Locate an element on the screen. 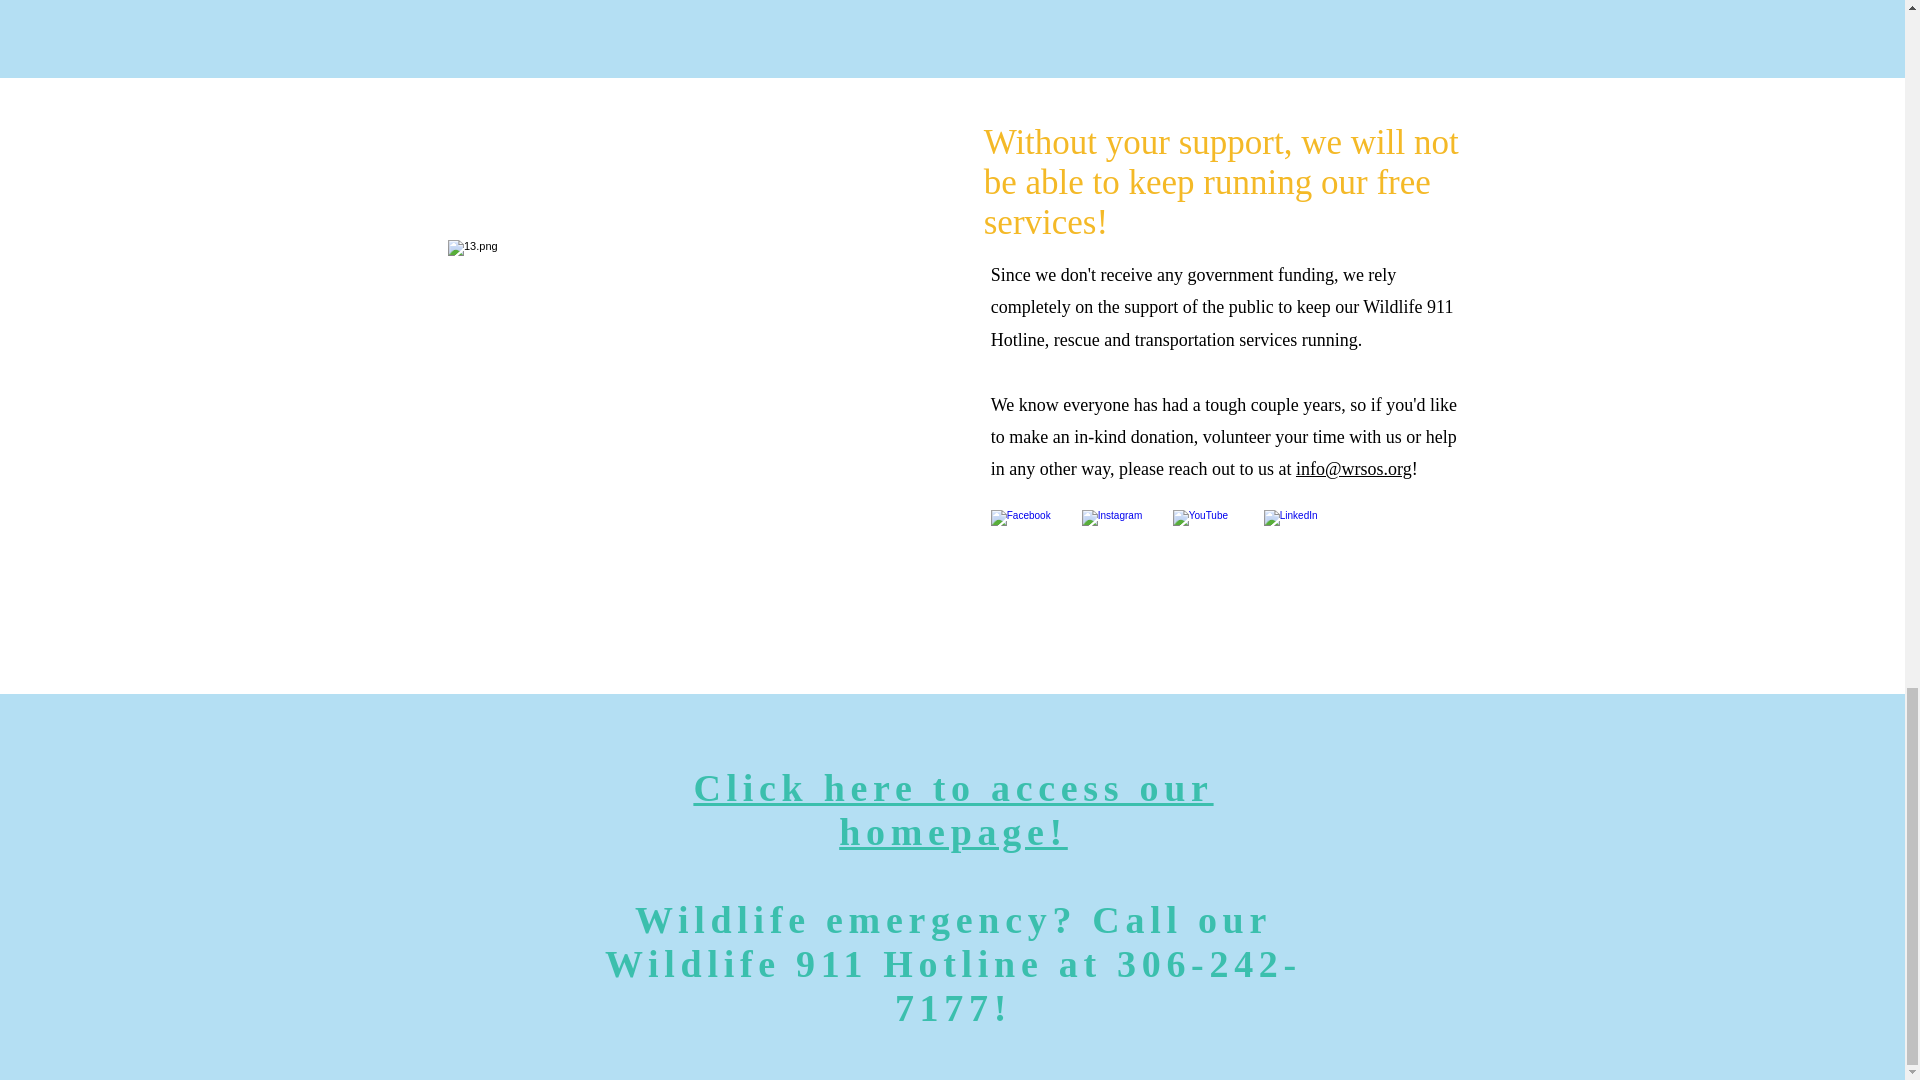  Click here to access our homepage! is located at coordinates (953, 810).